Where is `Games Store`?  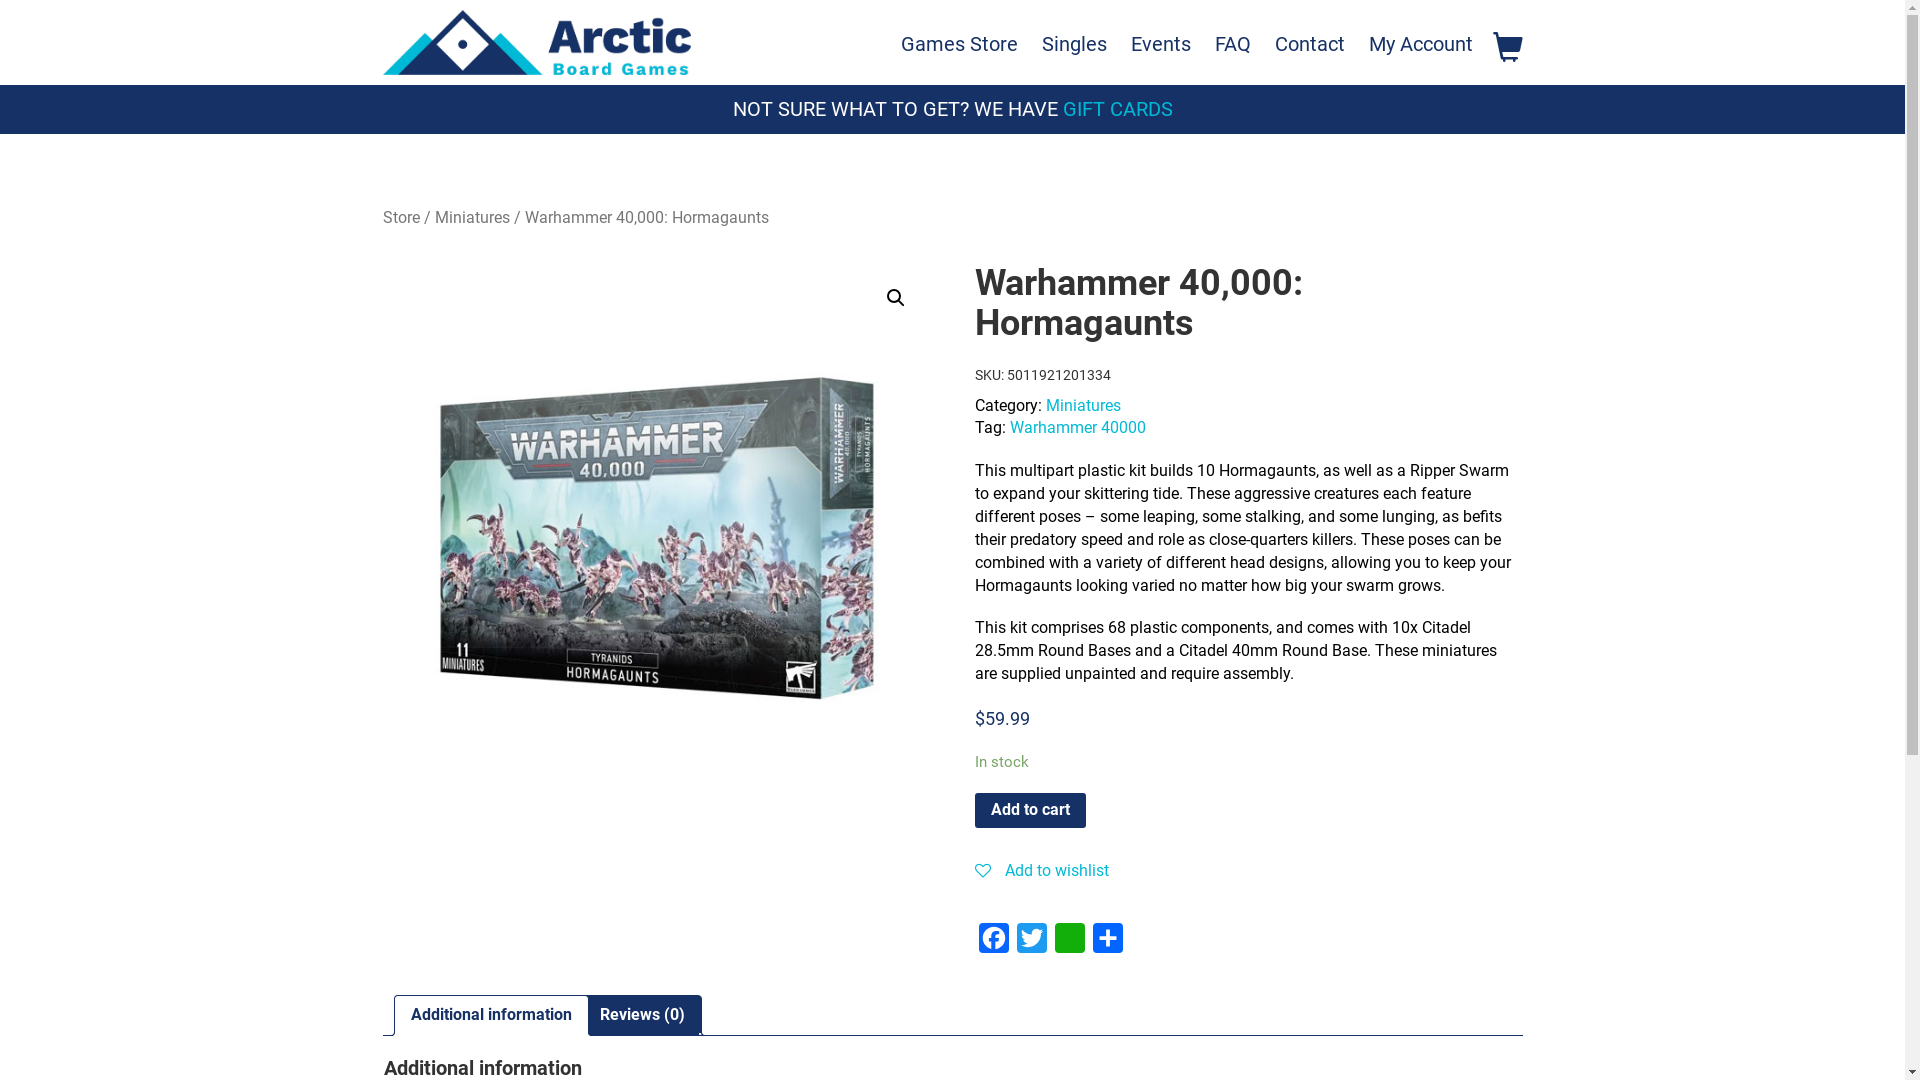
Games Store is located at coordinates (958, 44).